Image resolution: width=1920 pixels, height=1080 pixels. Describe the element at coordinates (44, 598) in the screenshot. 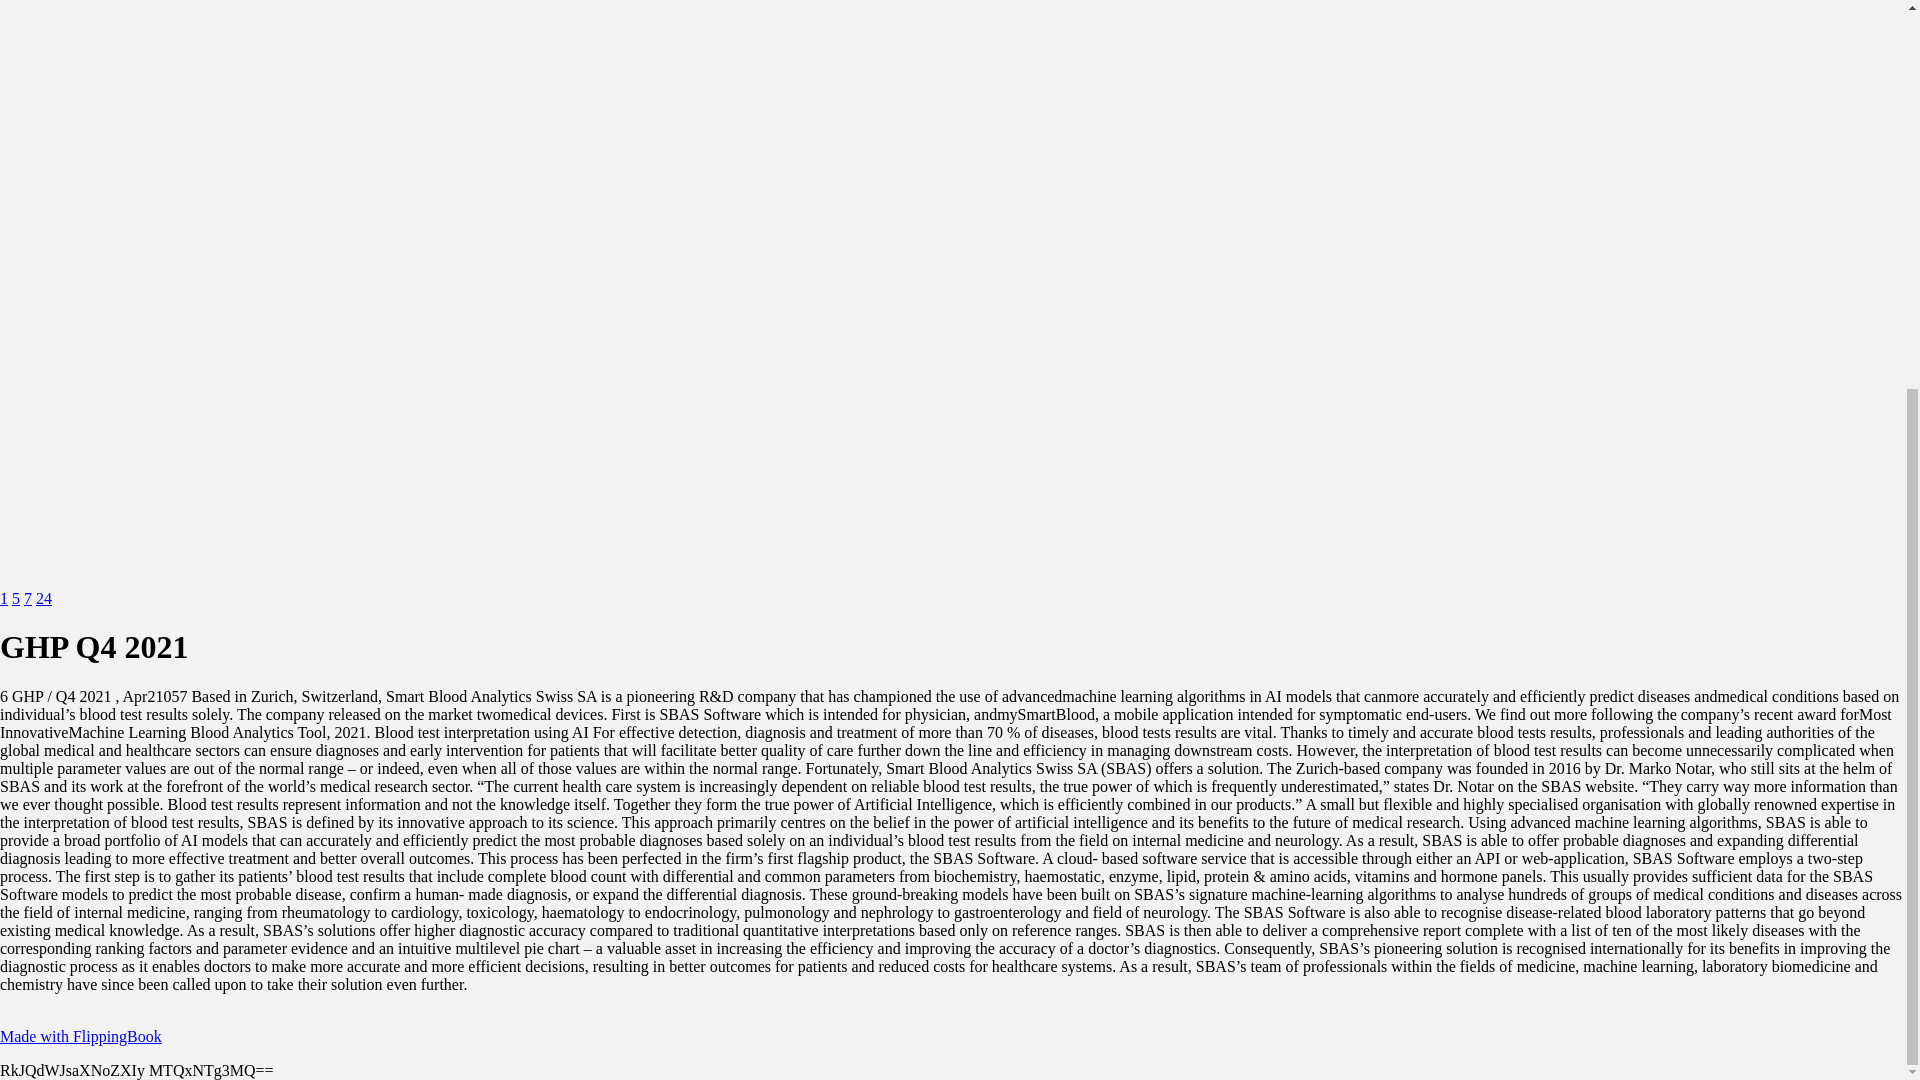

I see `24` at that location.